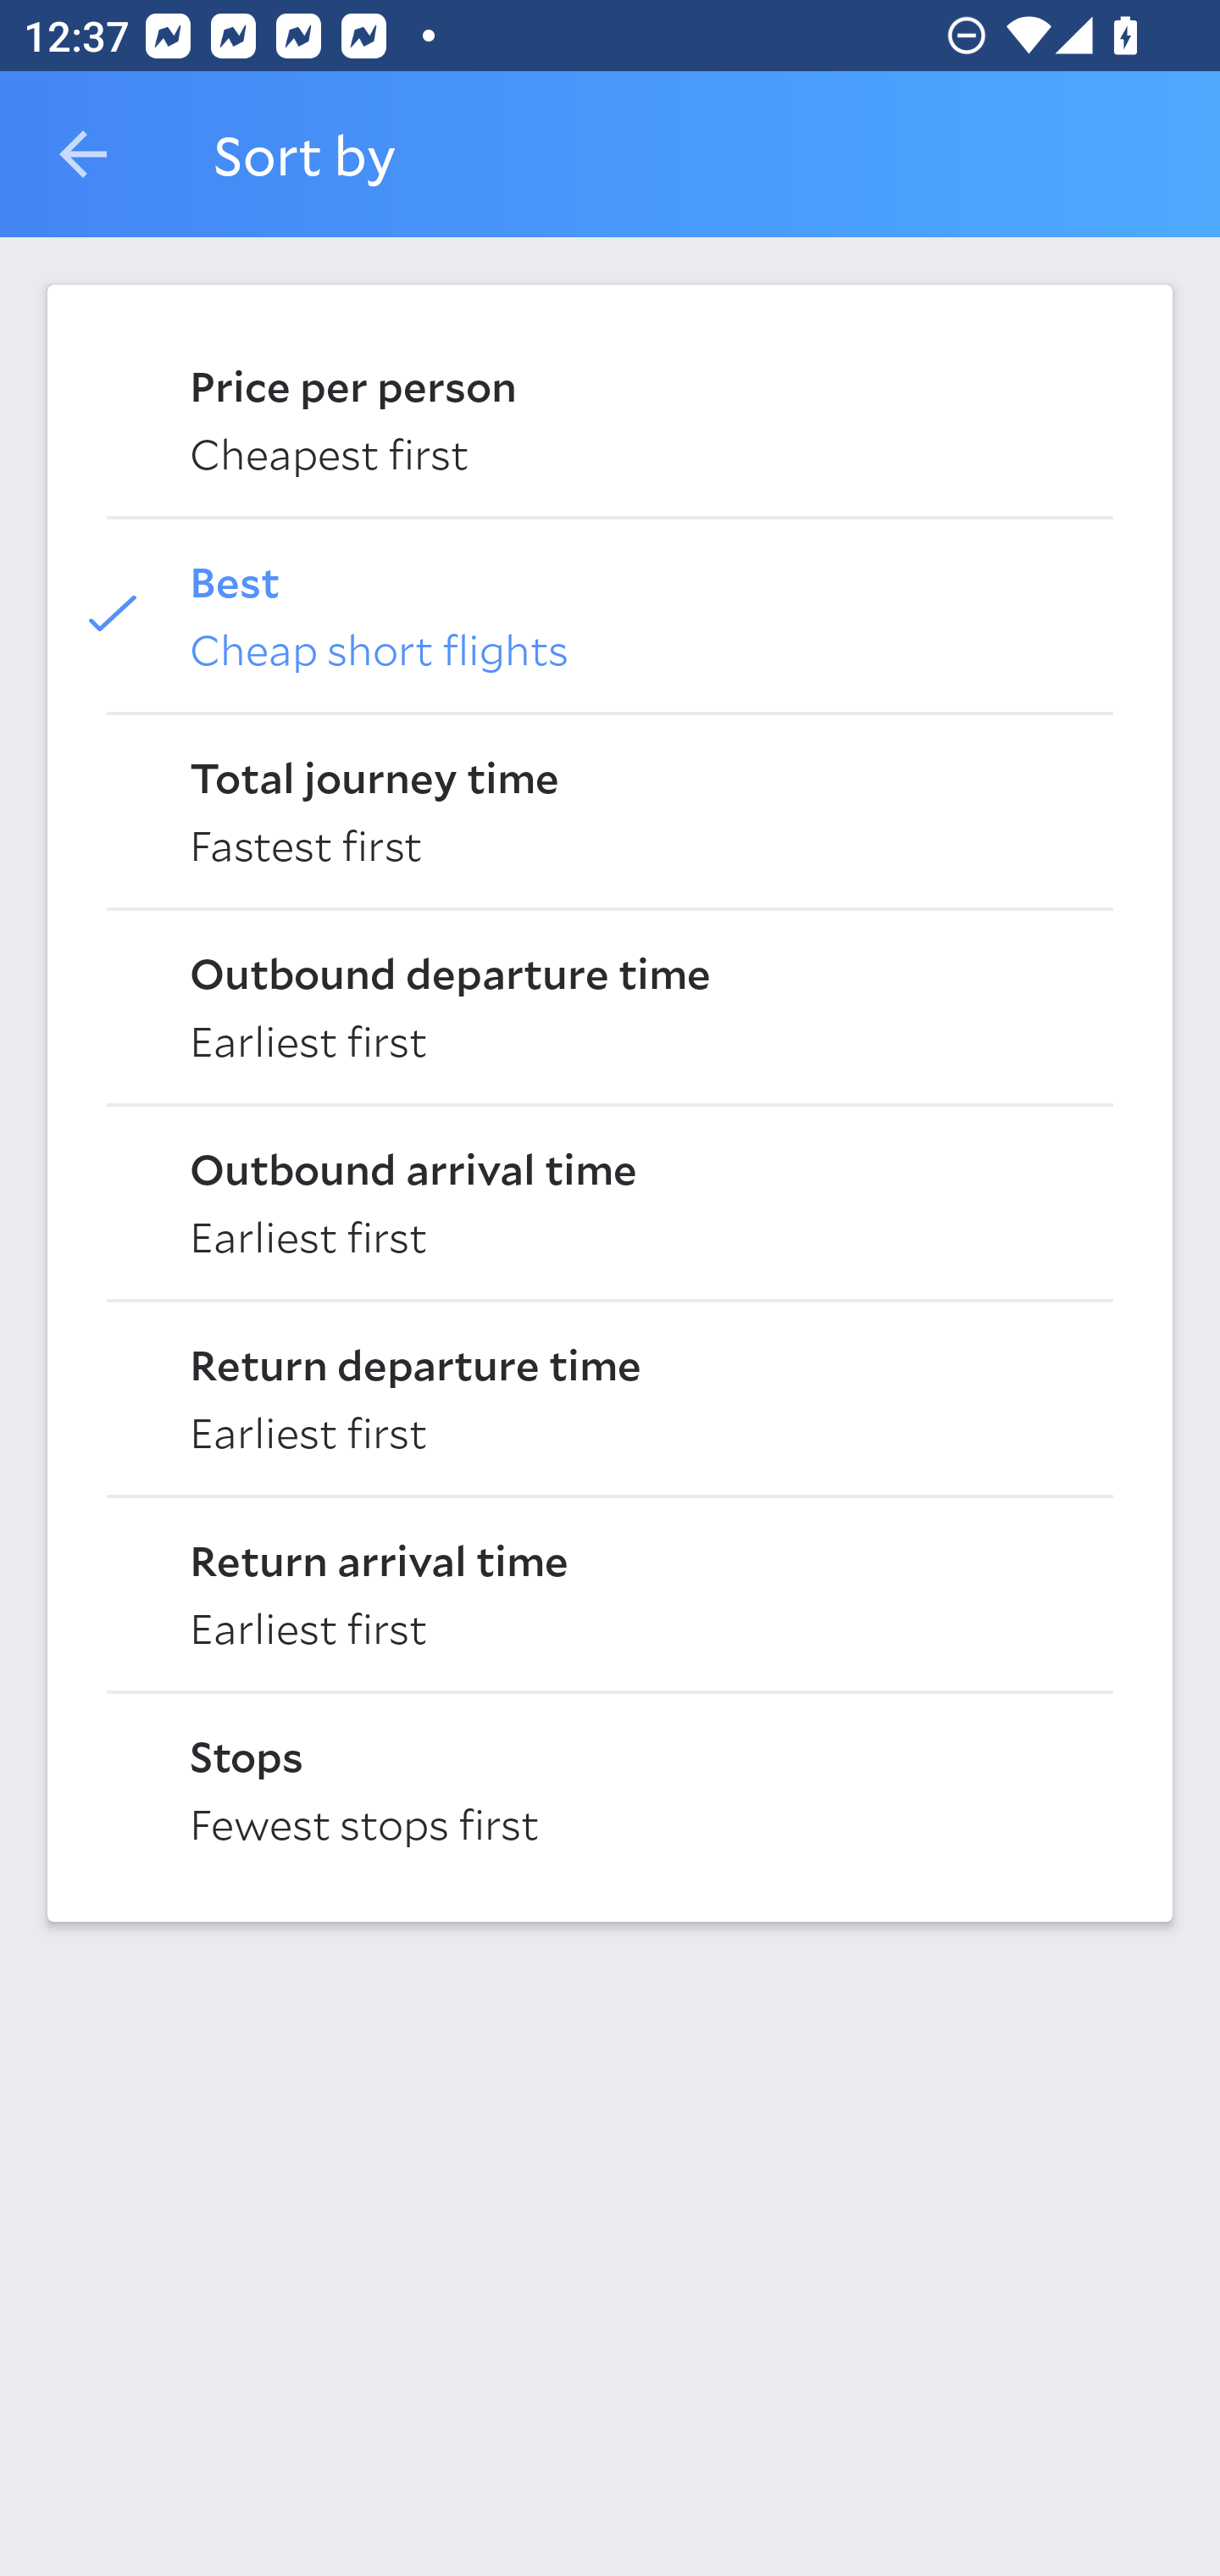  I want to click on Return arrival time Earliest first, so click(610, 1591).